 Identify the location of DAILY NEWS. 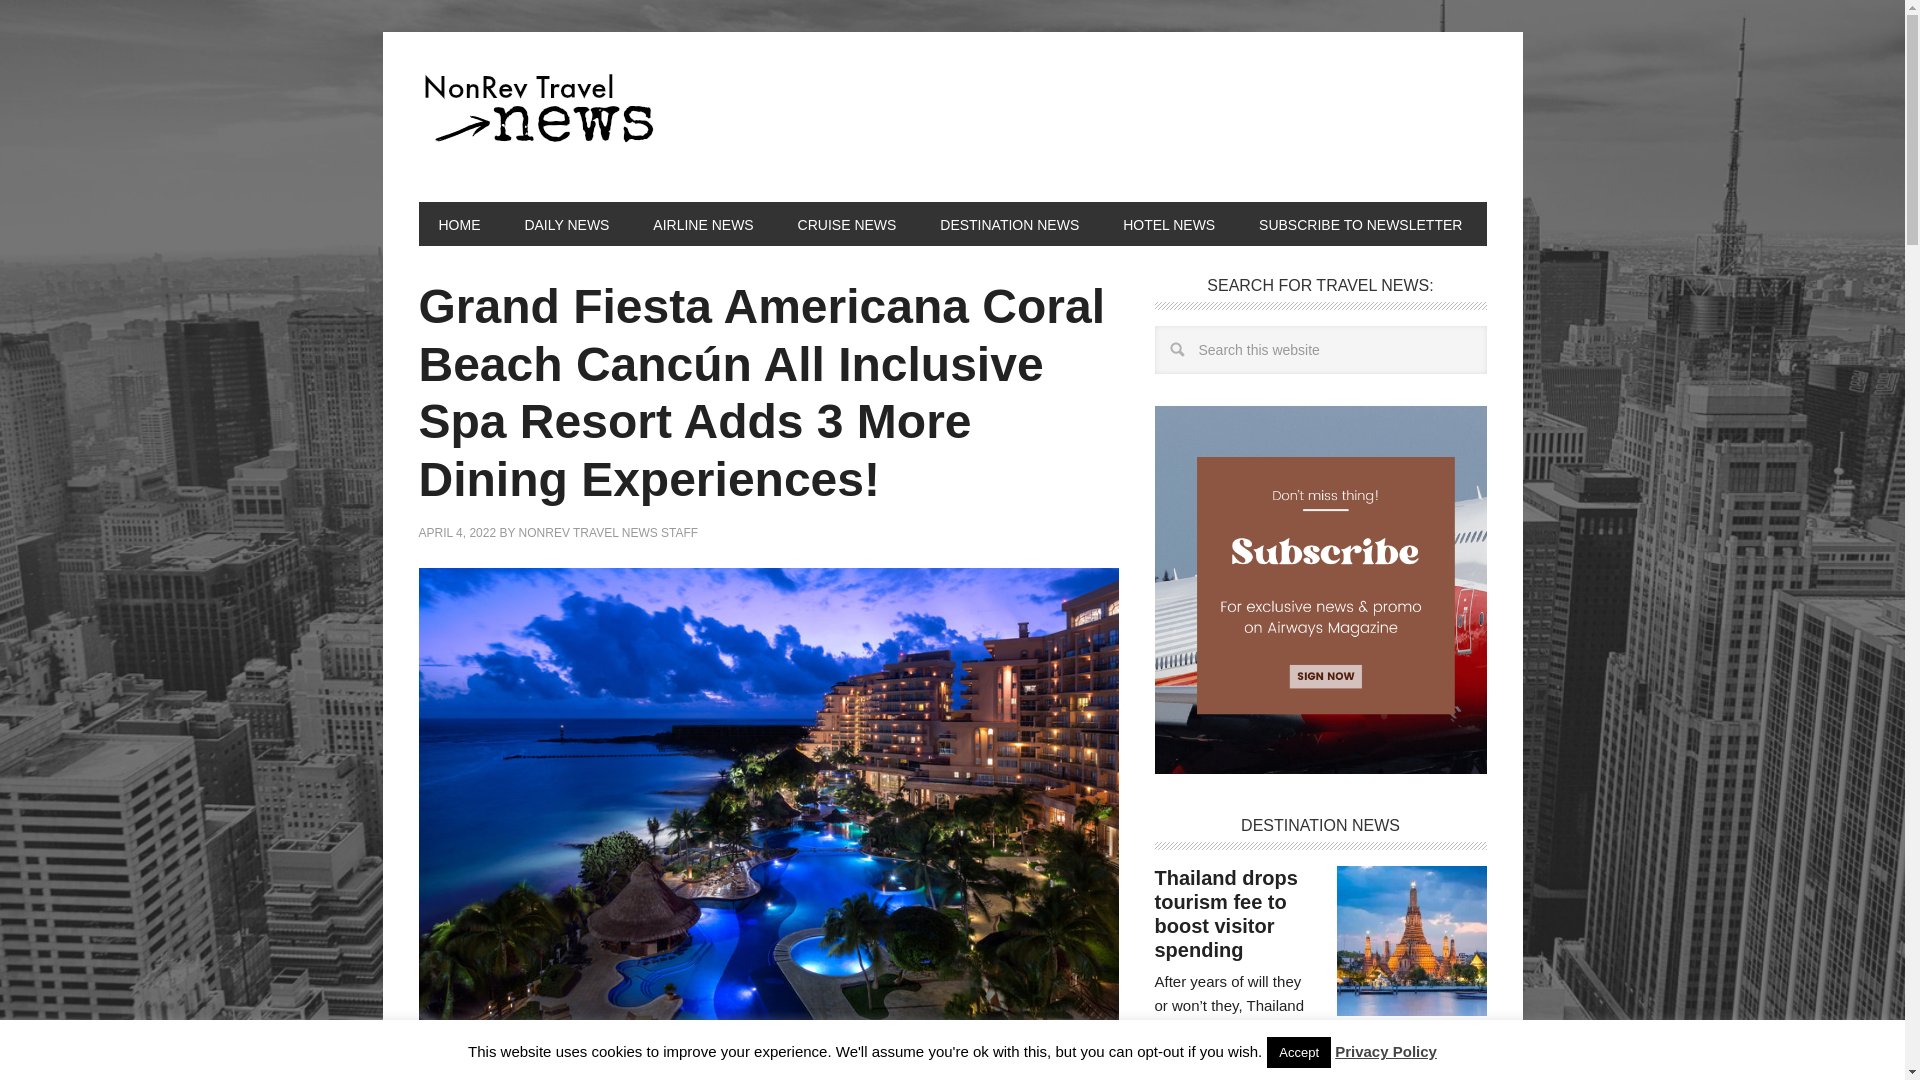
(566, 224).